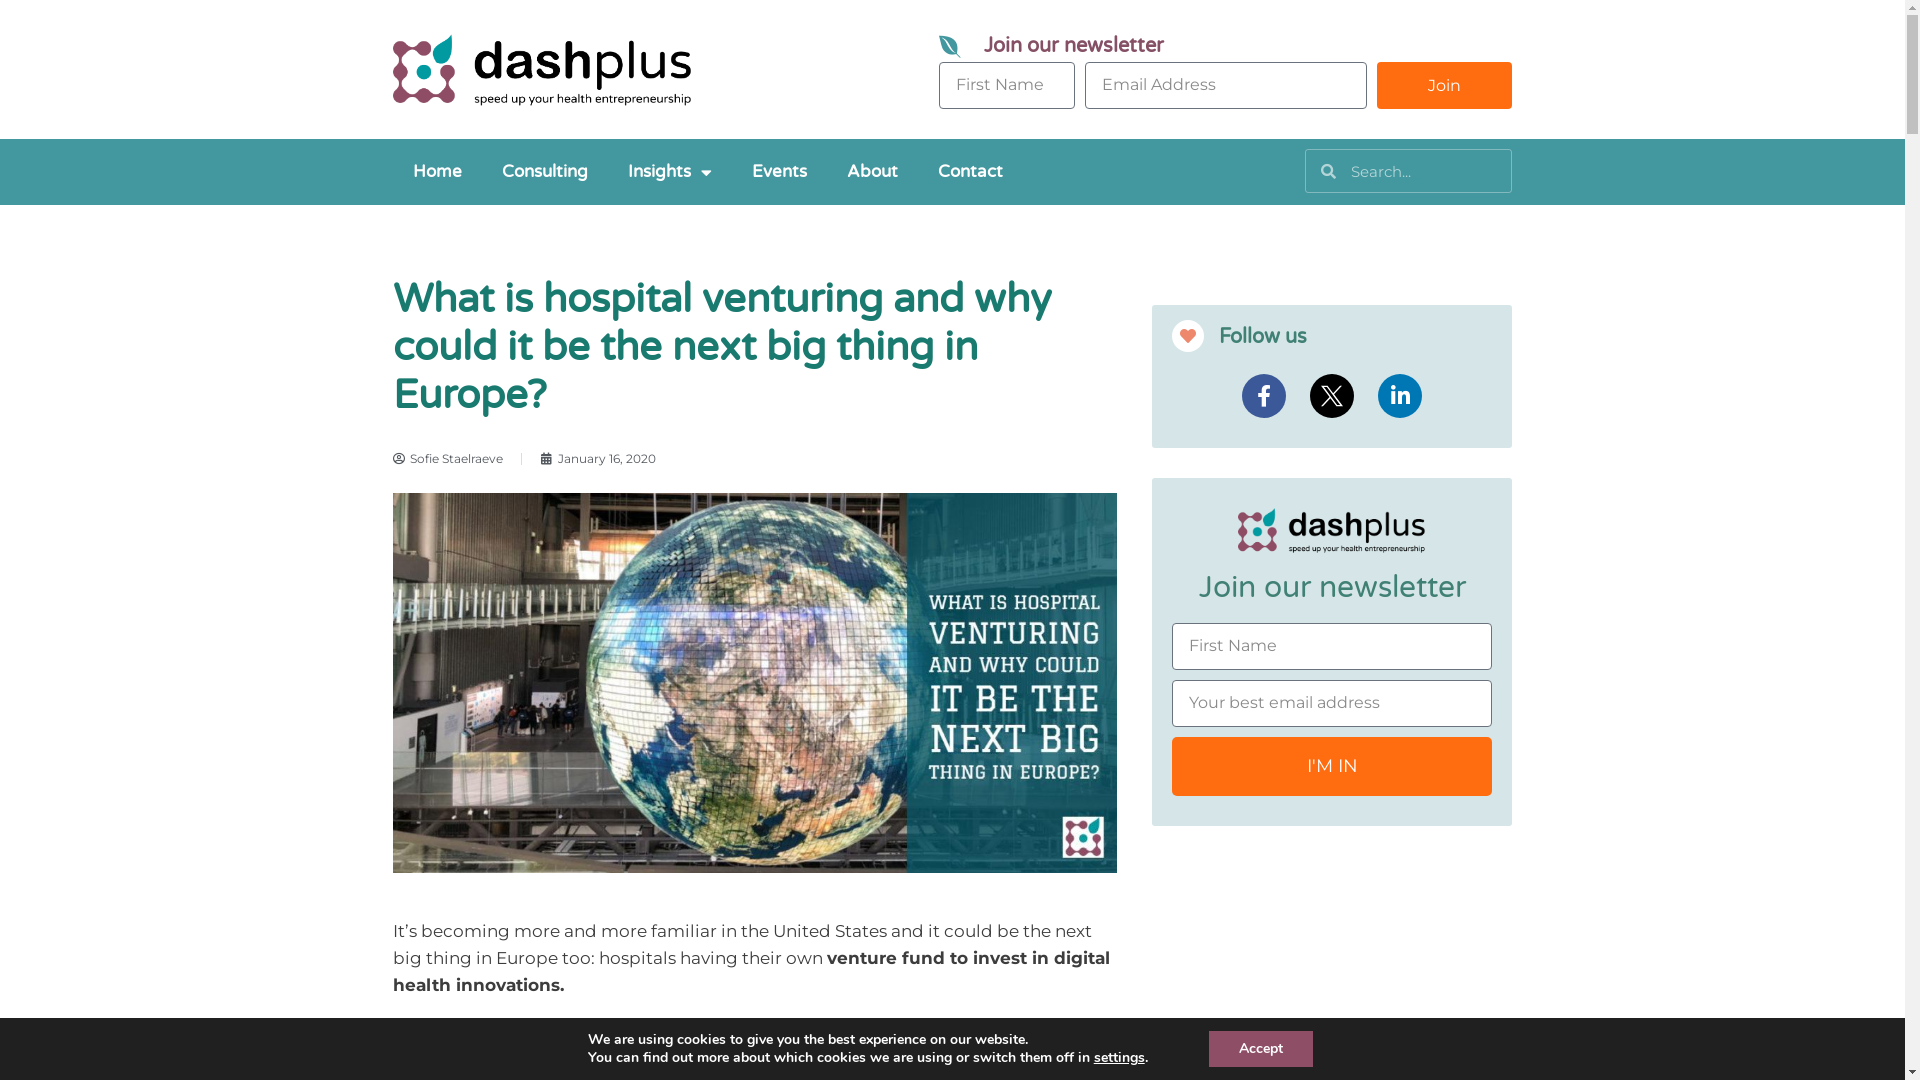 The height and width of the screenshot is (1080, 1920). Describe the element at coordinates (780, 172) in the screenshot. I see `Events` at that location.